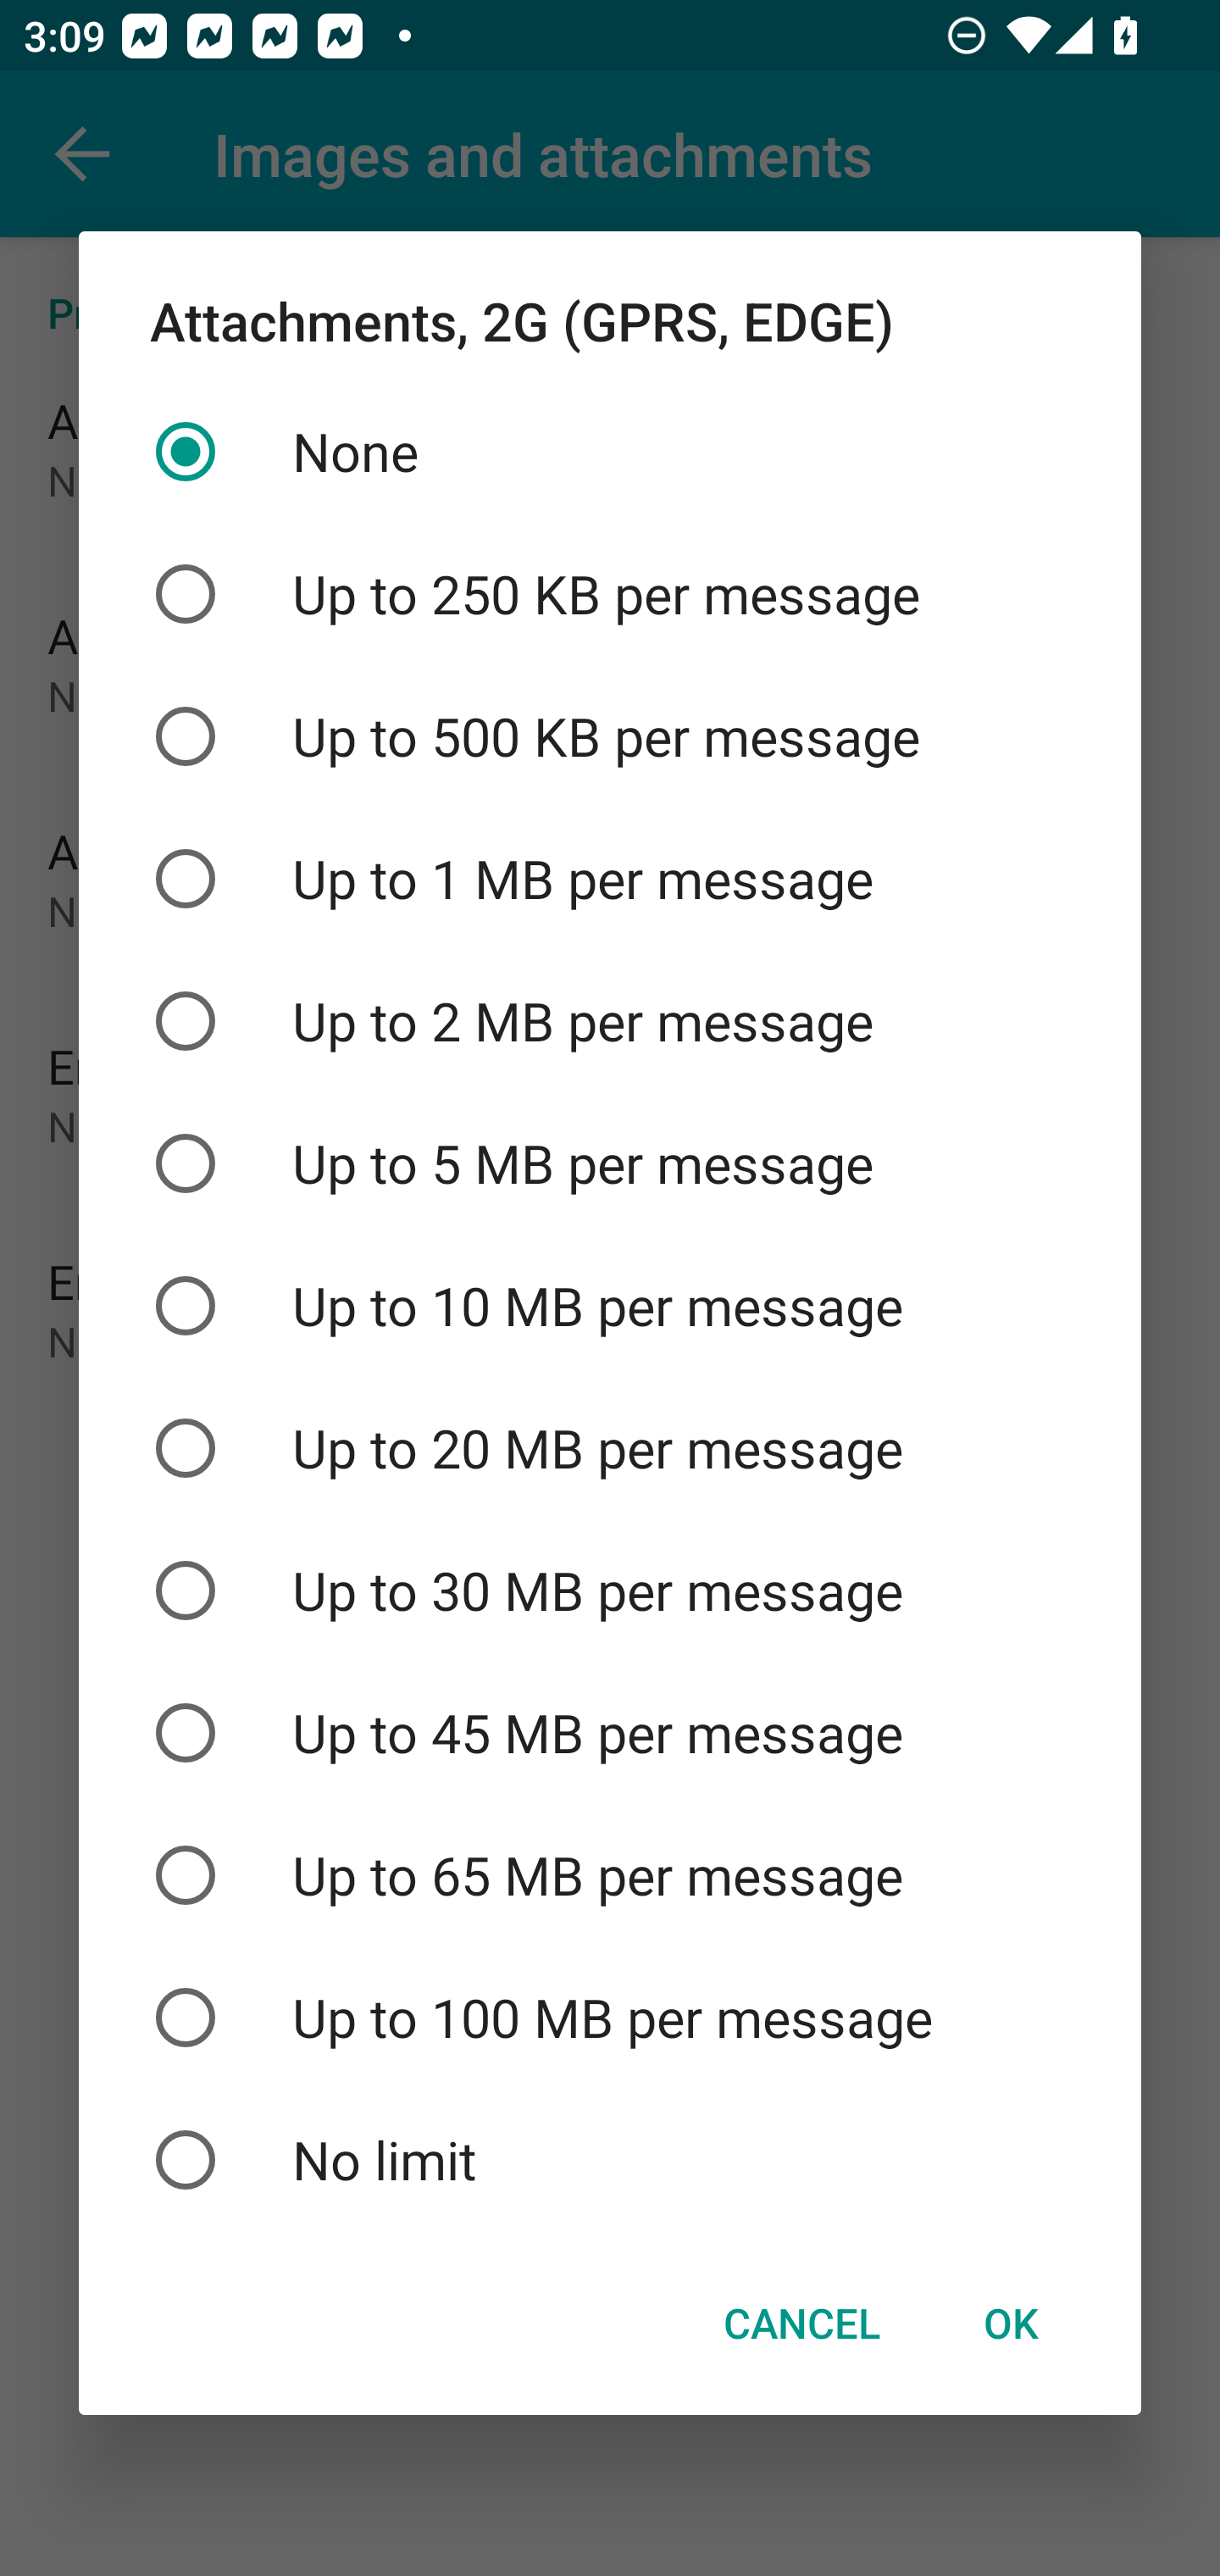 The image size is (1220, 2576). What do you see at coordinates (801, 2323) in the screenshot?
I see `CANCEL` at bounding box center [801, 2323].